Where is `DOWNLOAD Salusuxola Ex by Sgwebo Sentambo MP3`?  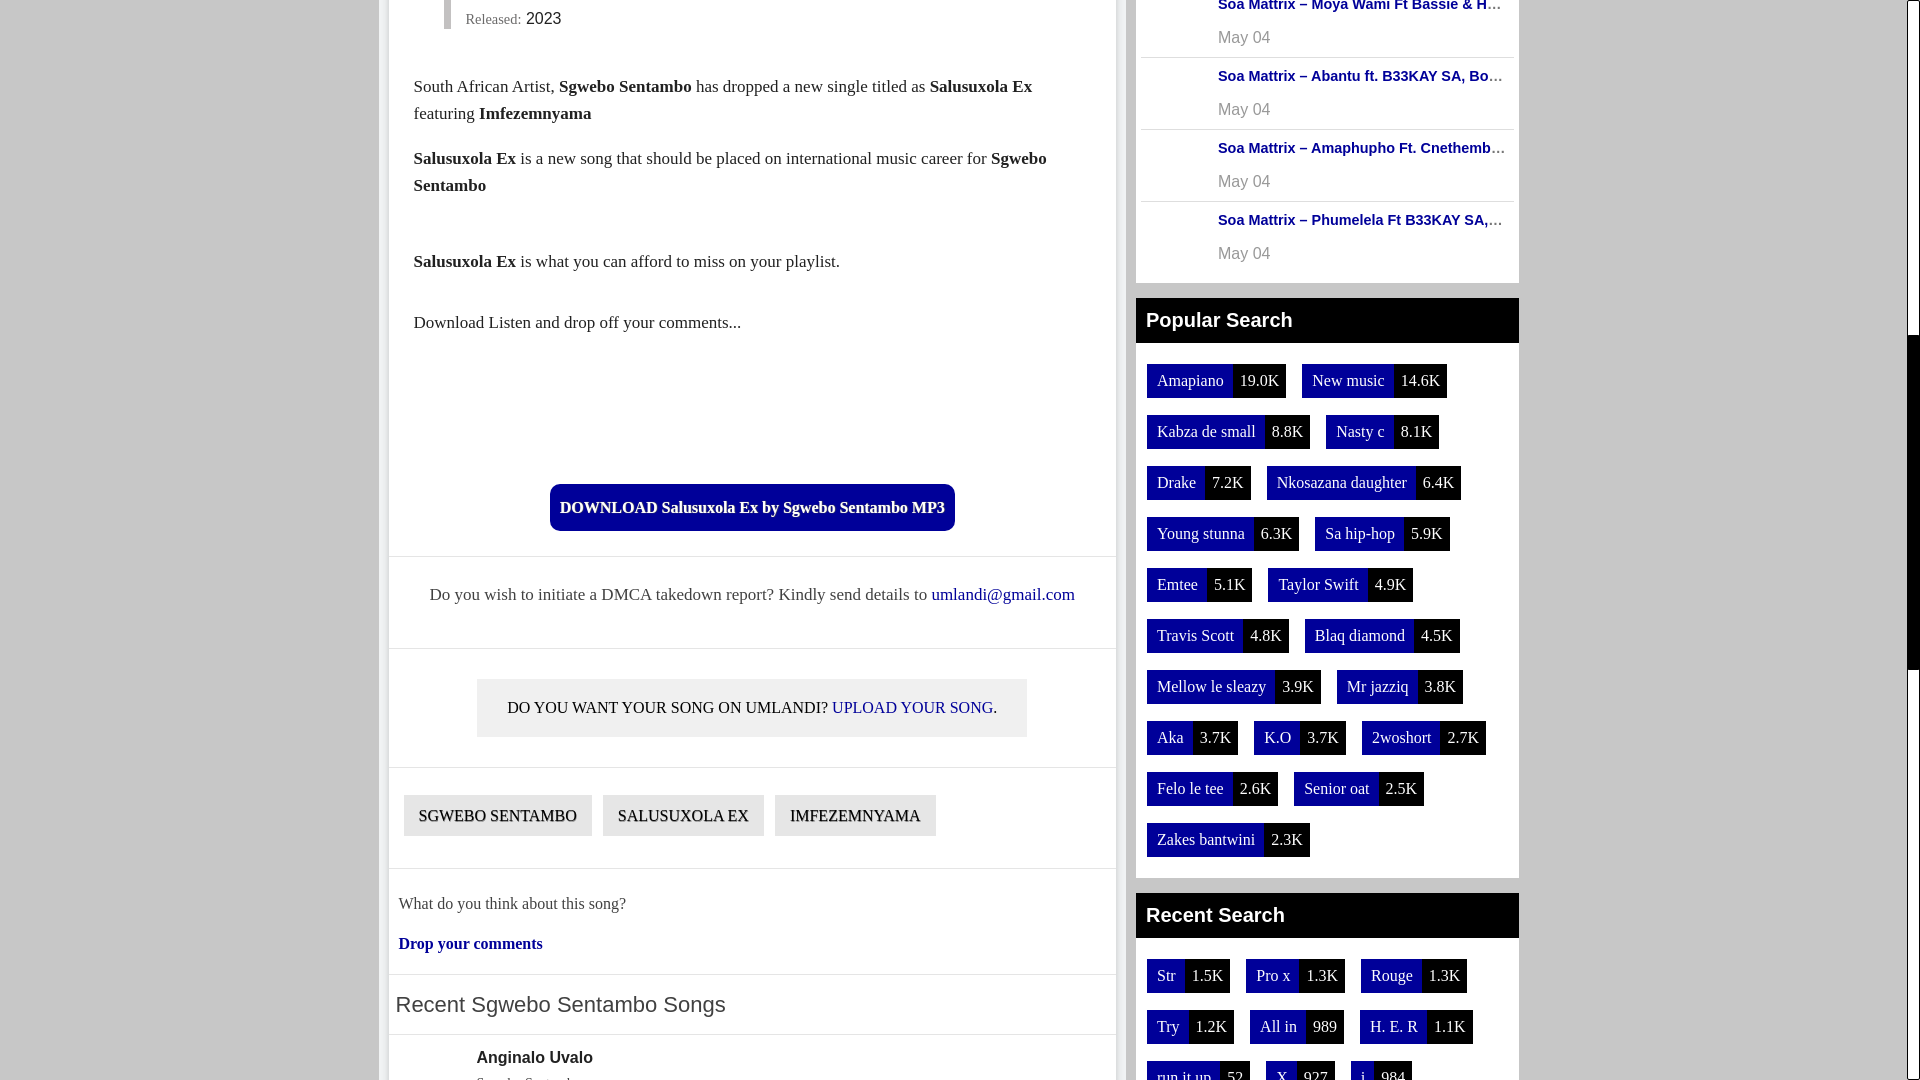
DOWNLOAD Salusuxola Ex by Sgwebo Sentambo MP3 is located at coordinates (752, 507).